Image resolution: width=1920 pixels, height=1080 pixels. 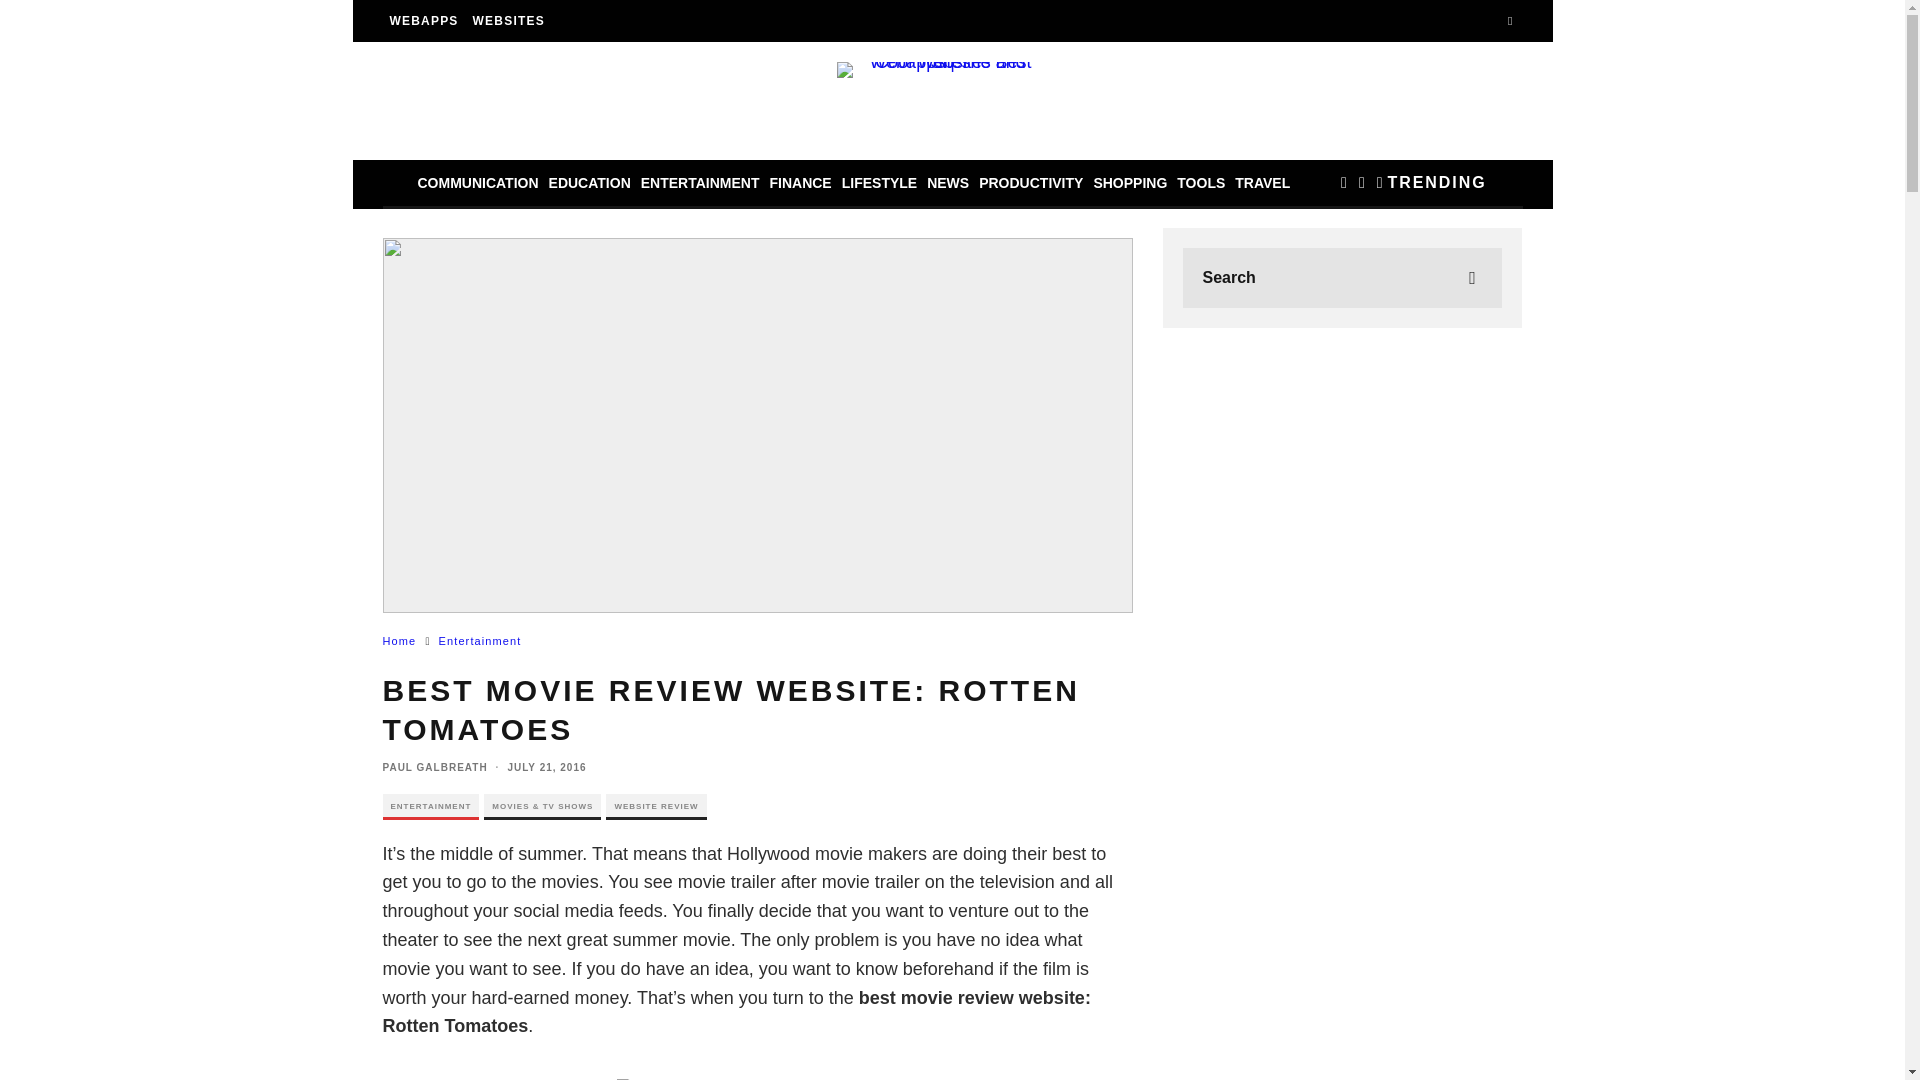 I want to click on WEBSITES, so click(x=509, y=21).